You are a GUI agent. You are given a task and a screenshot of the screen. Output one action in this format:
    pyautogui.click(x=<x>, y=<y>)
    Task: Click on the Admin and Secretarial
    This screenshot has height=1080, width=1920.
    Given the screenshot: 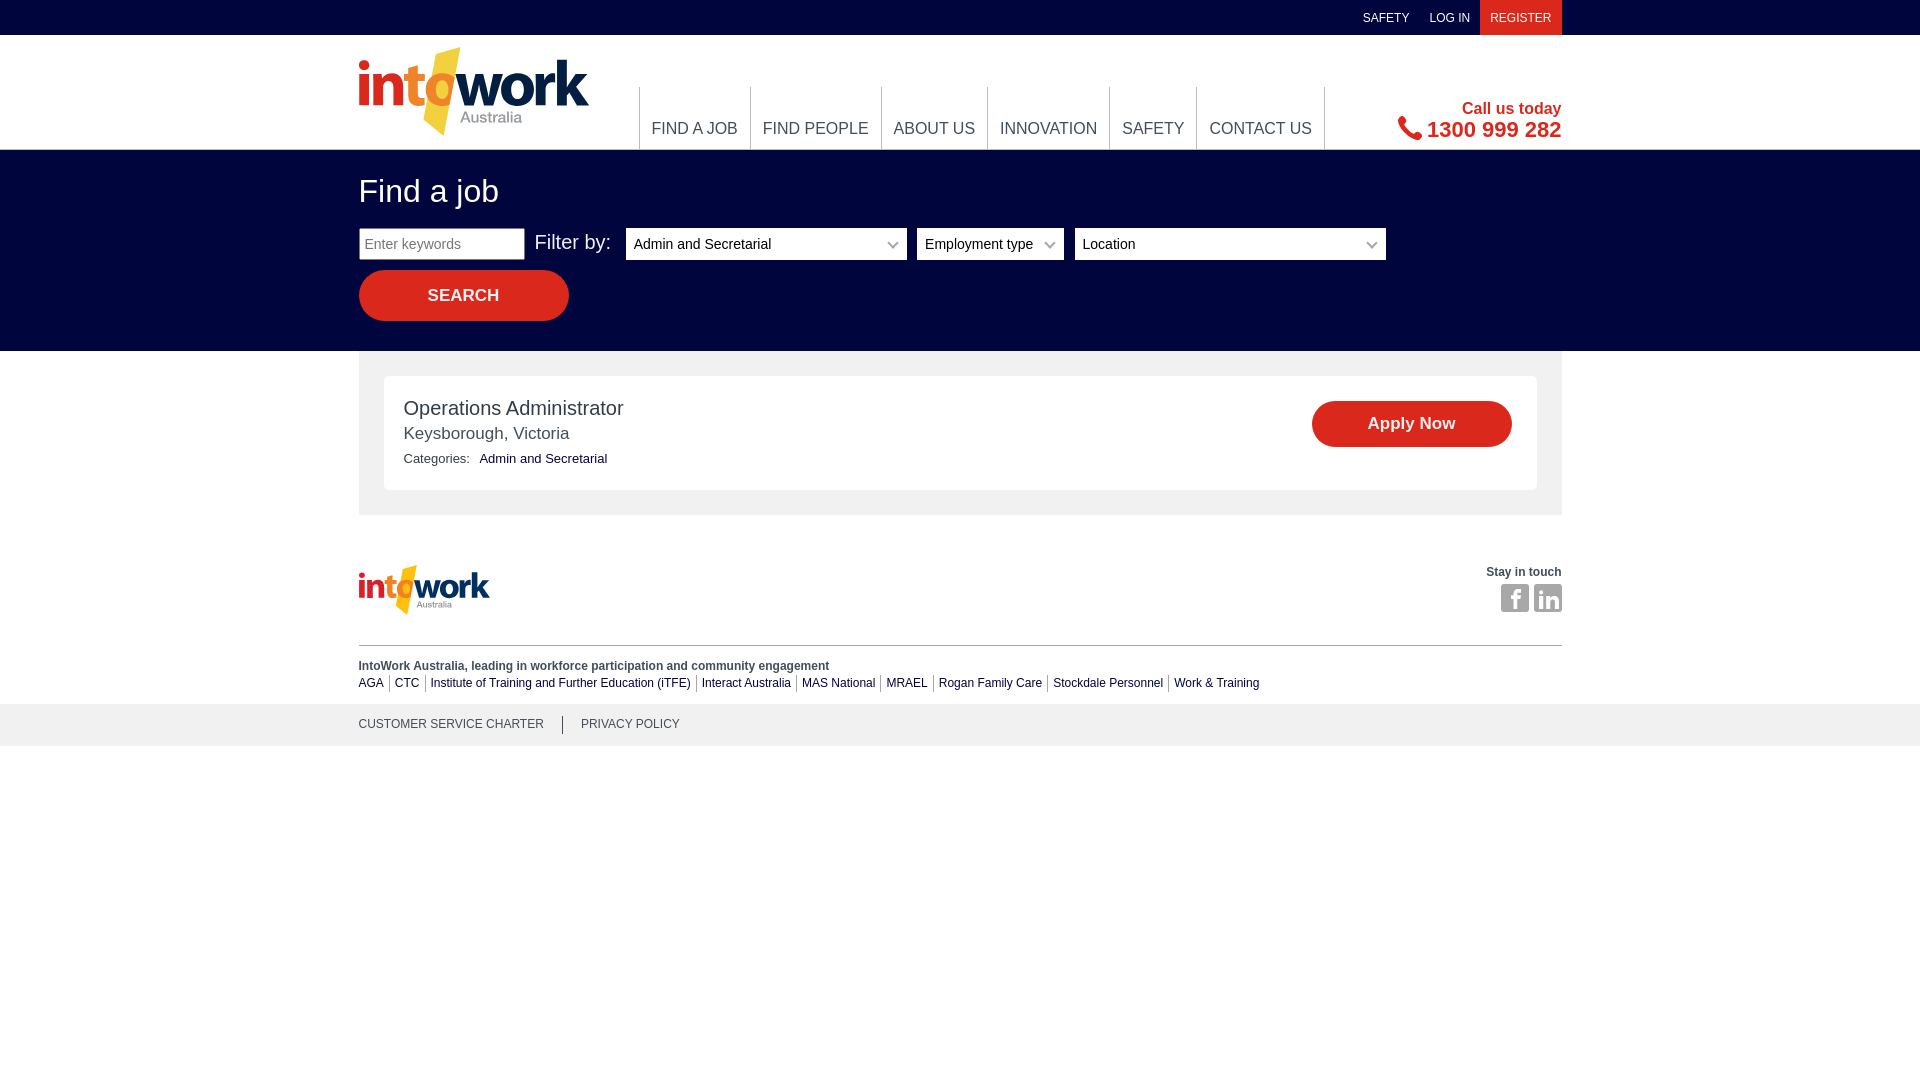 What is the action you would take?
    pyautogui.click(x=543, y=458)
    